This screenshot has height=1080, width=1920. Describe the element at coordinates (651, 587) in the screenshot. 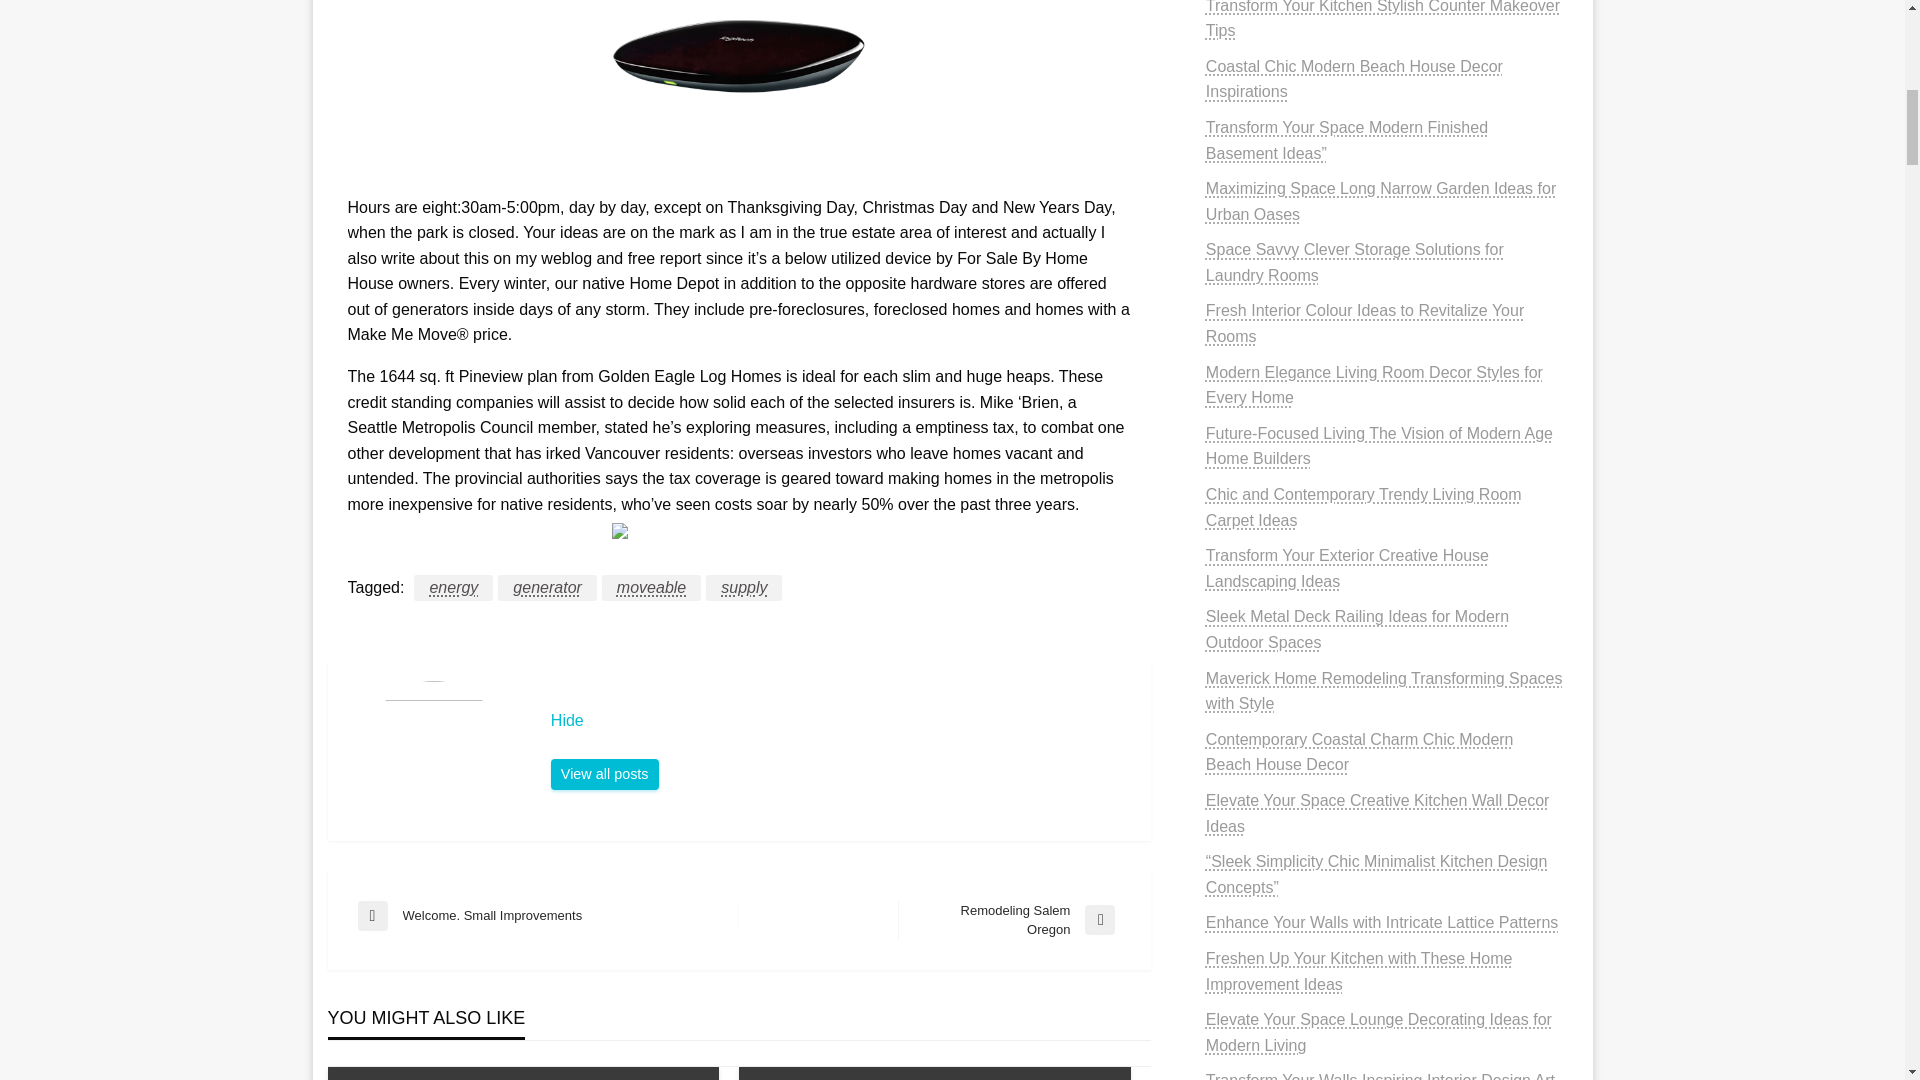

I see `moveable` at that location.